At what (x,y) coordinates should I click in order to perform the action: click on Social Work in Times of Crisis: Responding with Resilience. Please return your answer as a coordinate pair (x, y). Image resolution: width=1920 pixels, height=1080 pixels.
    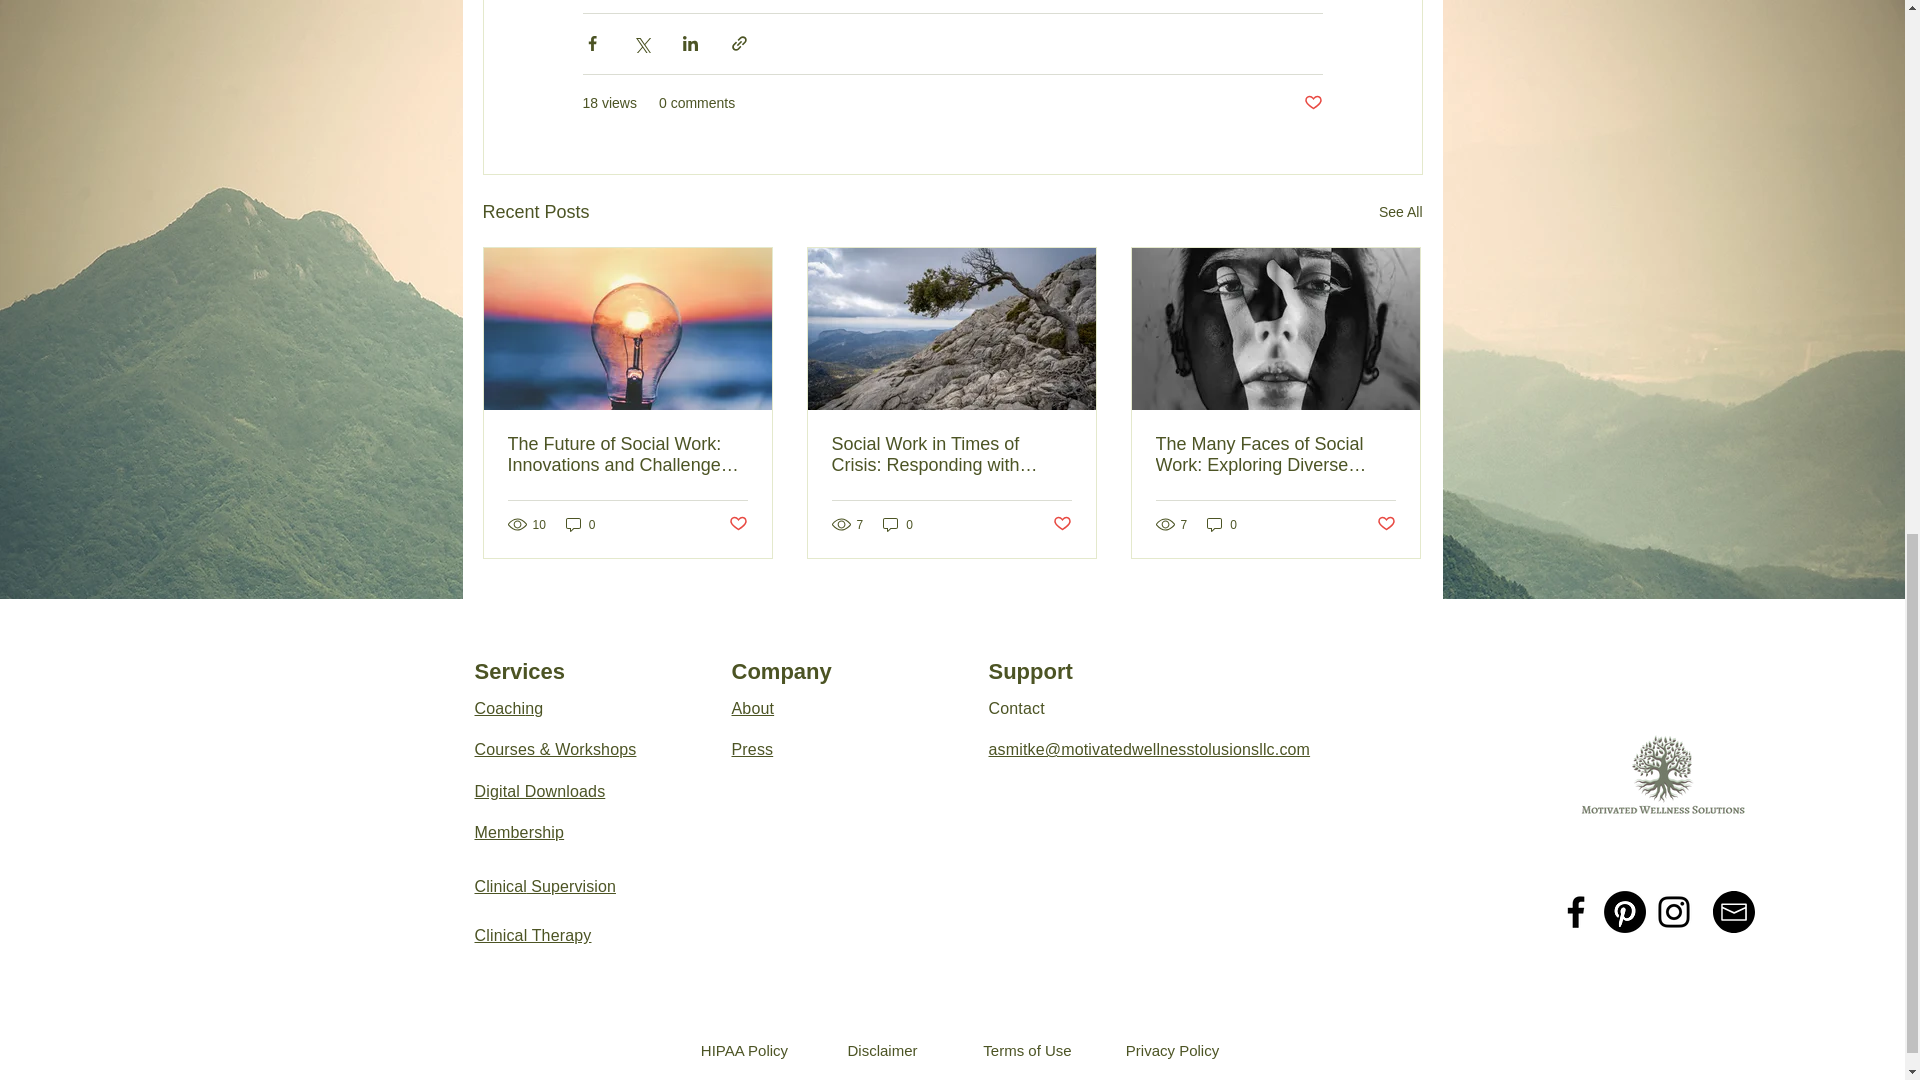
    Looking at the image, I should click on (951, 455).